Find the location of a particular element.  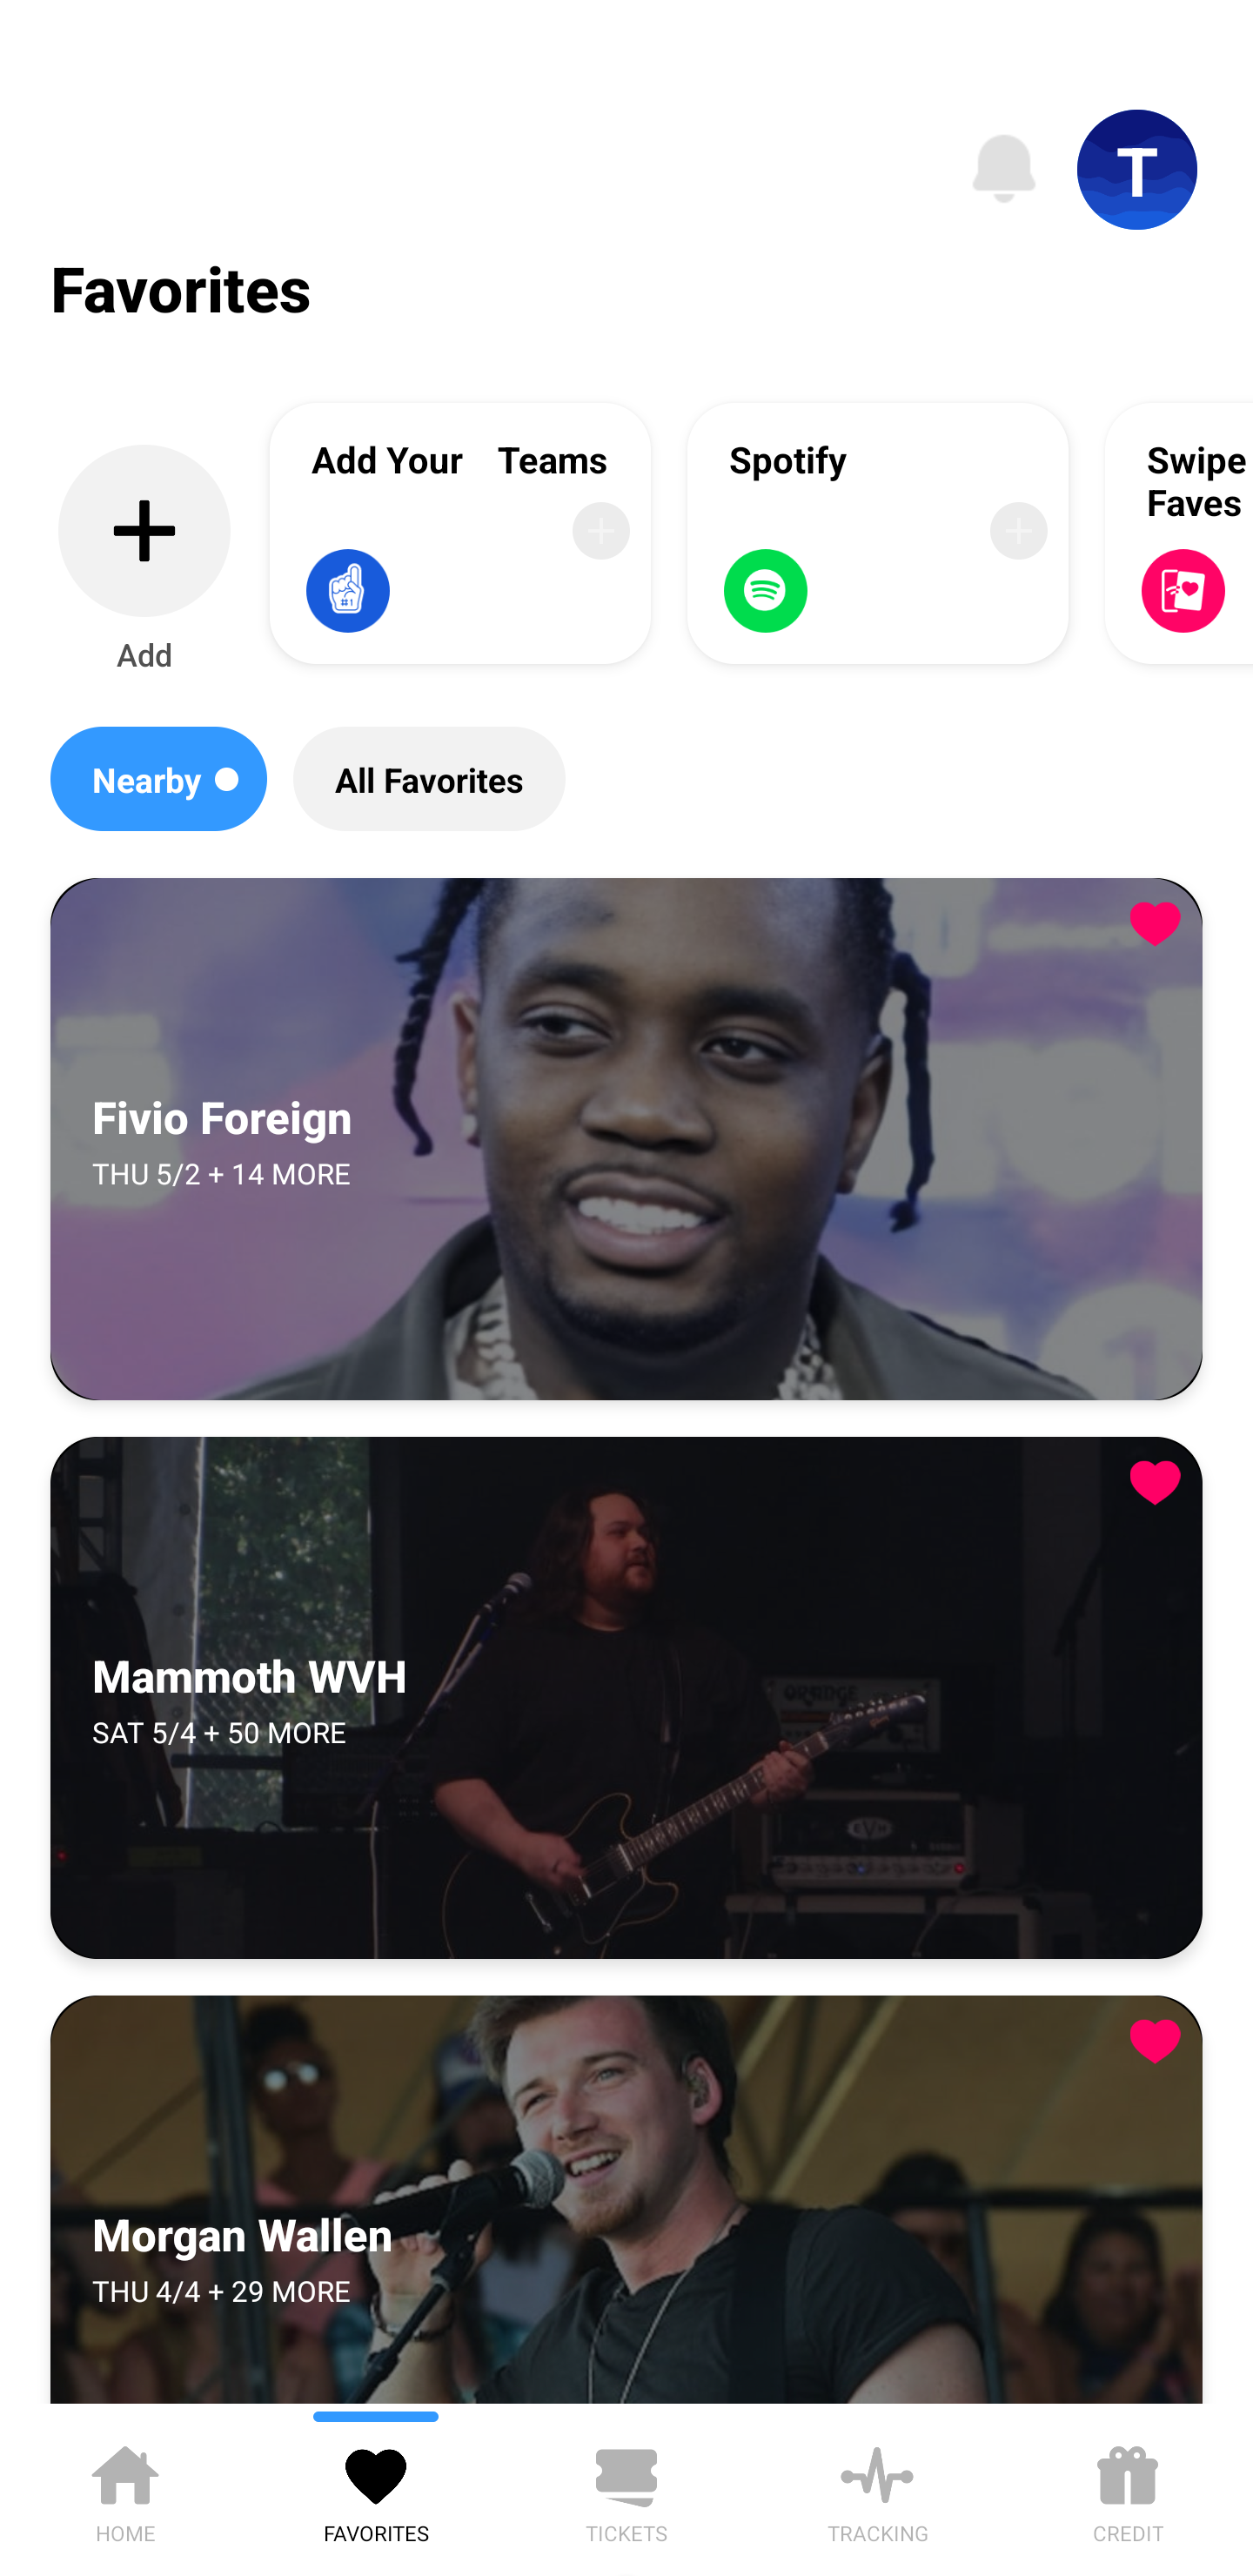

FAVORITES is located at coordinates (376, 2489).